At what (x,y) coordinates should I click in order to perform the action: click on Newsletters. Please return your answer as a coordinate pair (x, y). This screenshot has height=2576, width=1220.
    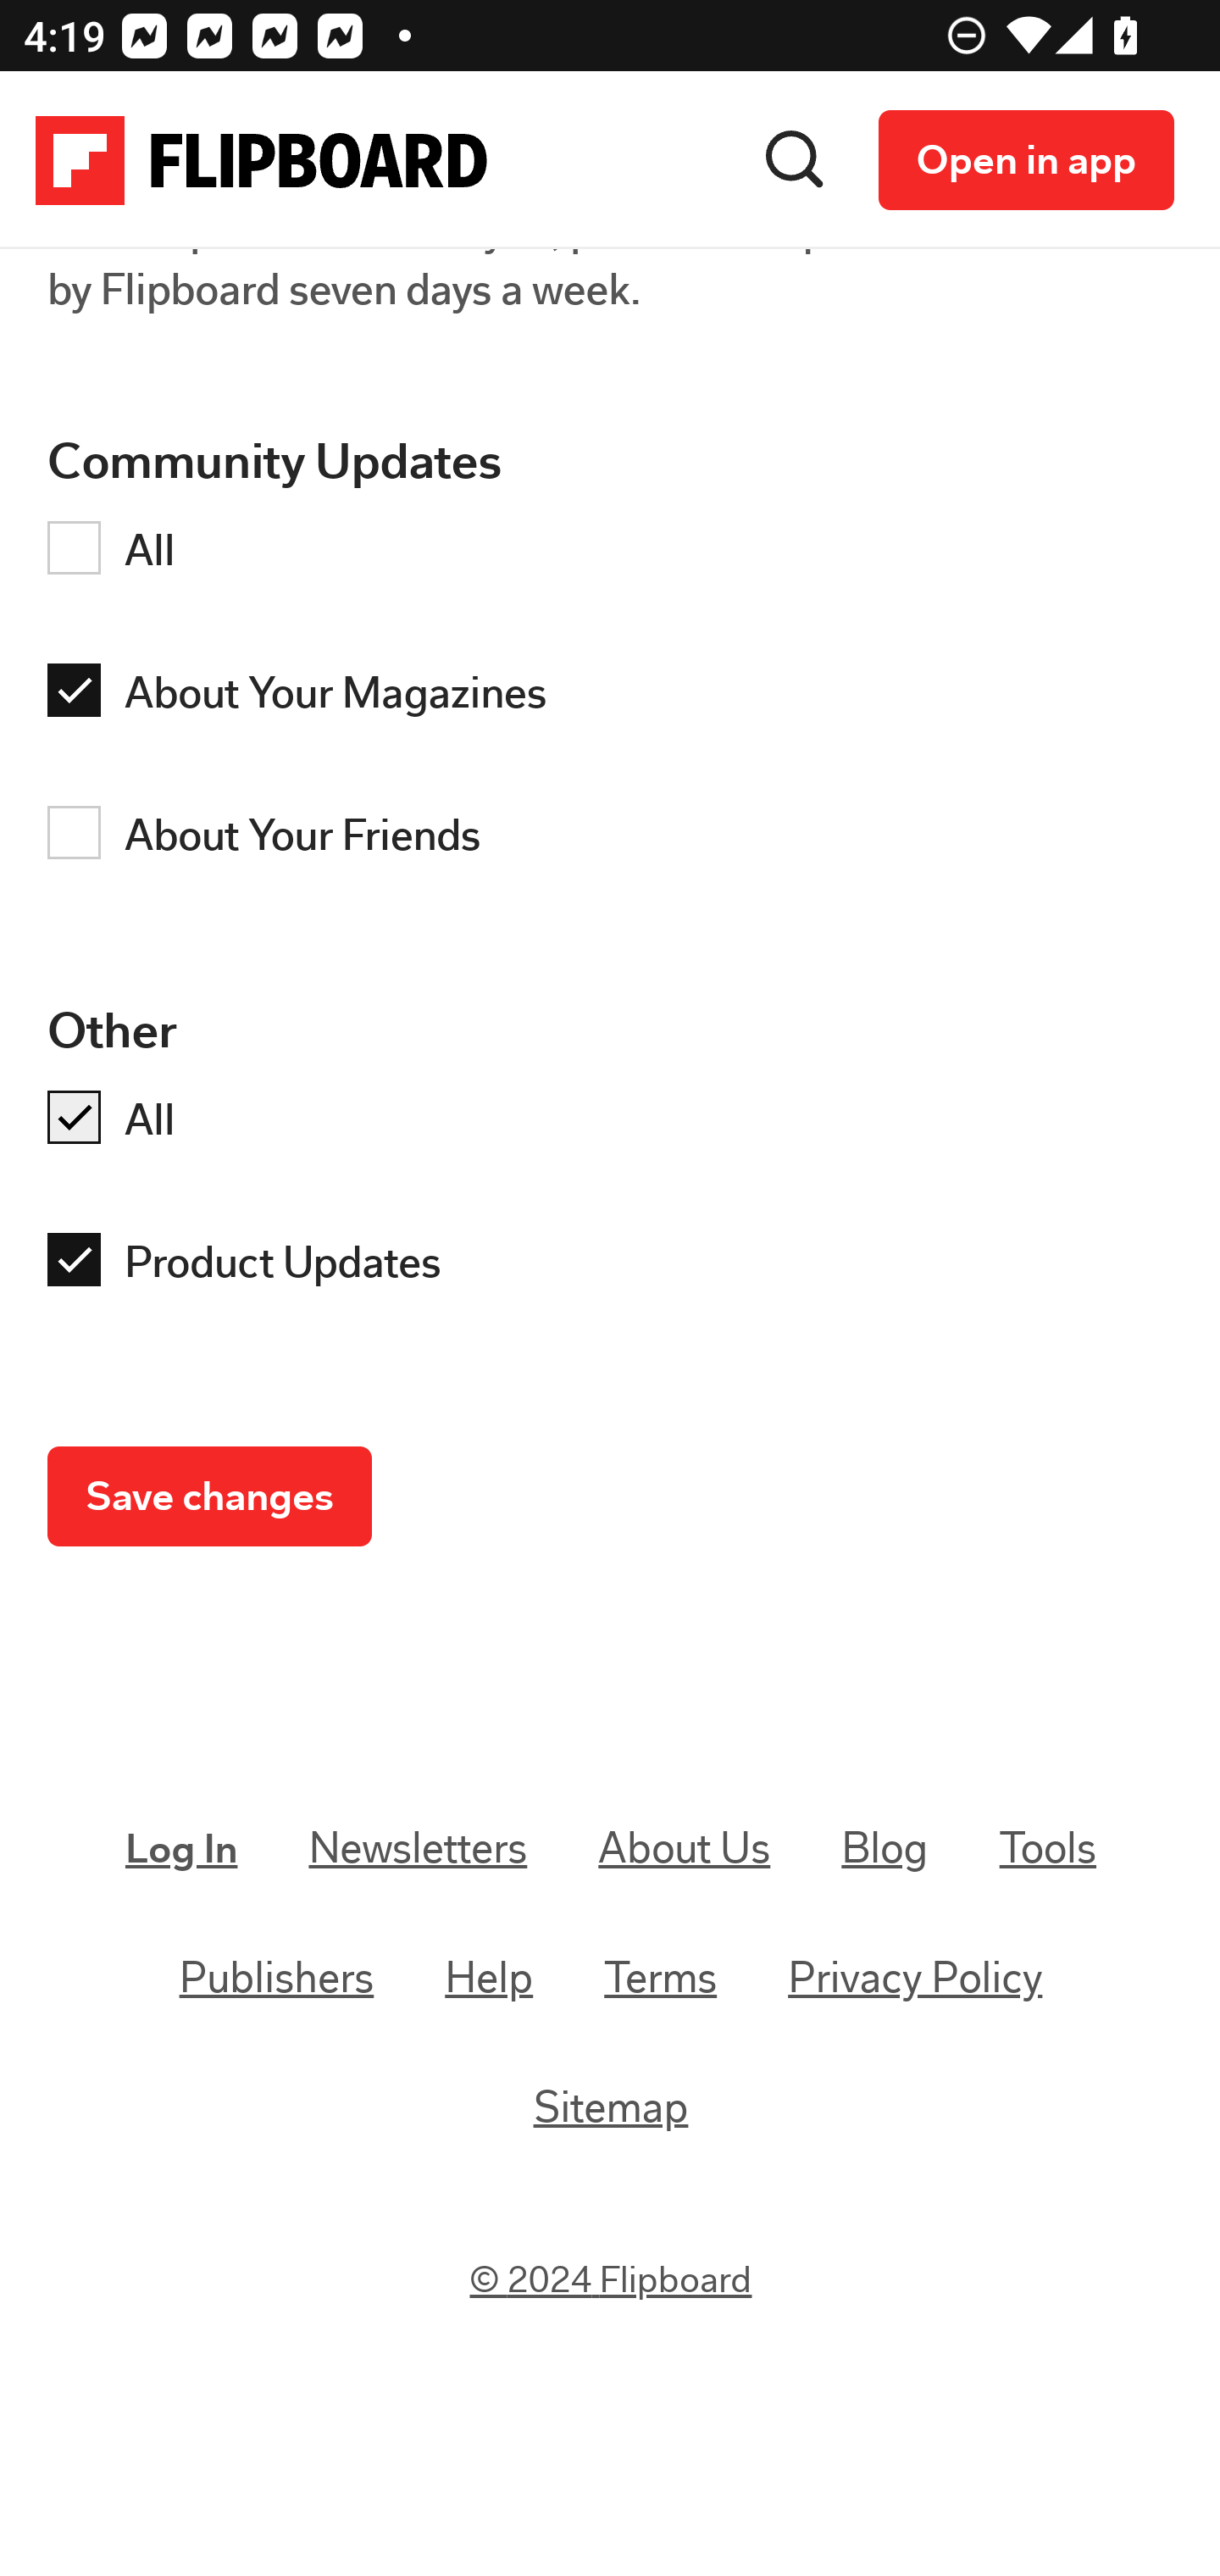
    Looking at the image, I should click on (419, 1849).